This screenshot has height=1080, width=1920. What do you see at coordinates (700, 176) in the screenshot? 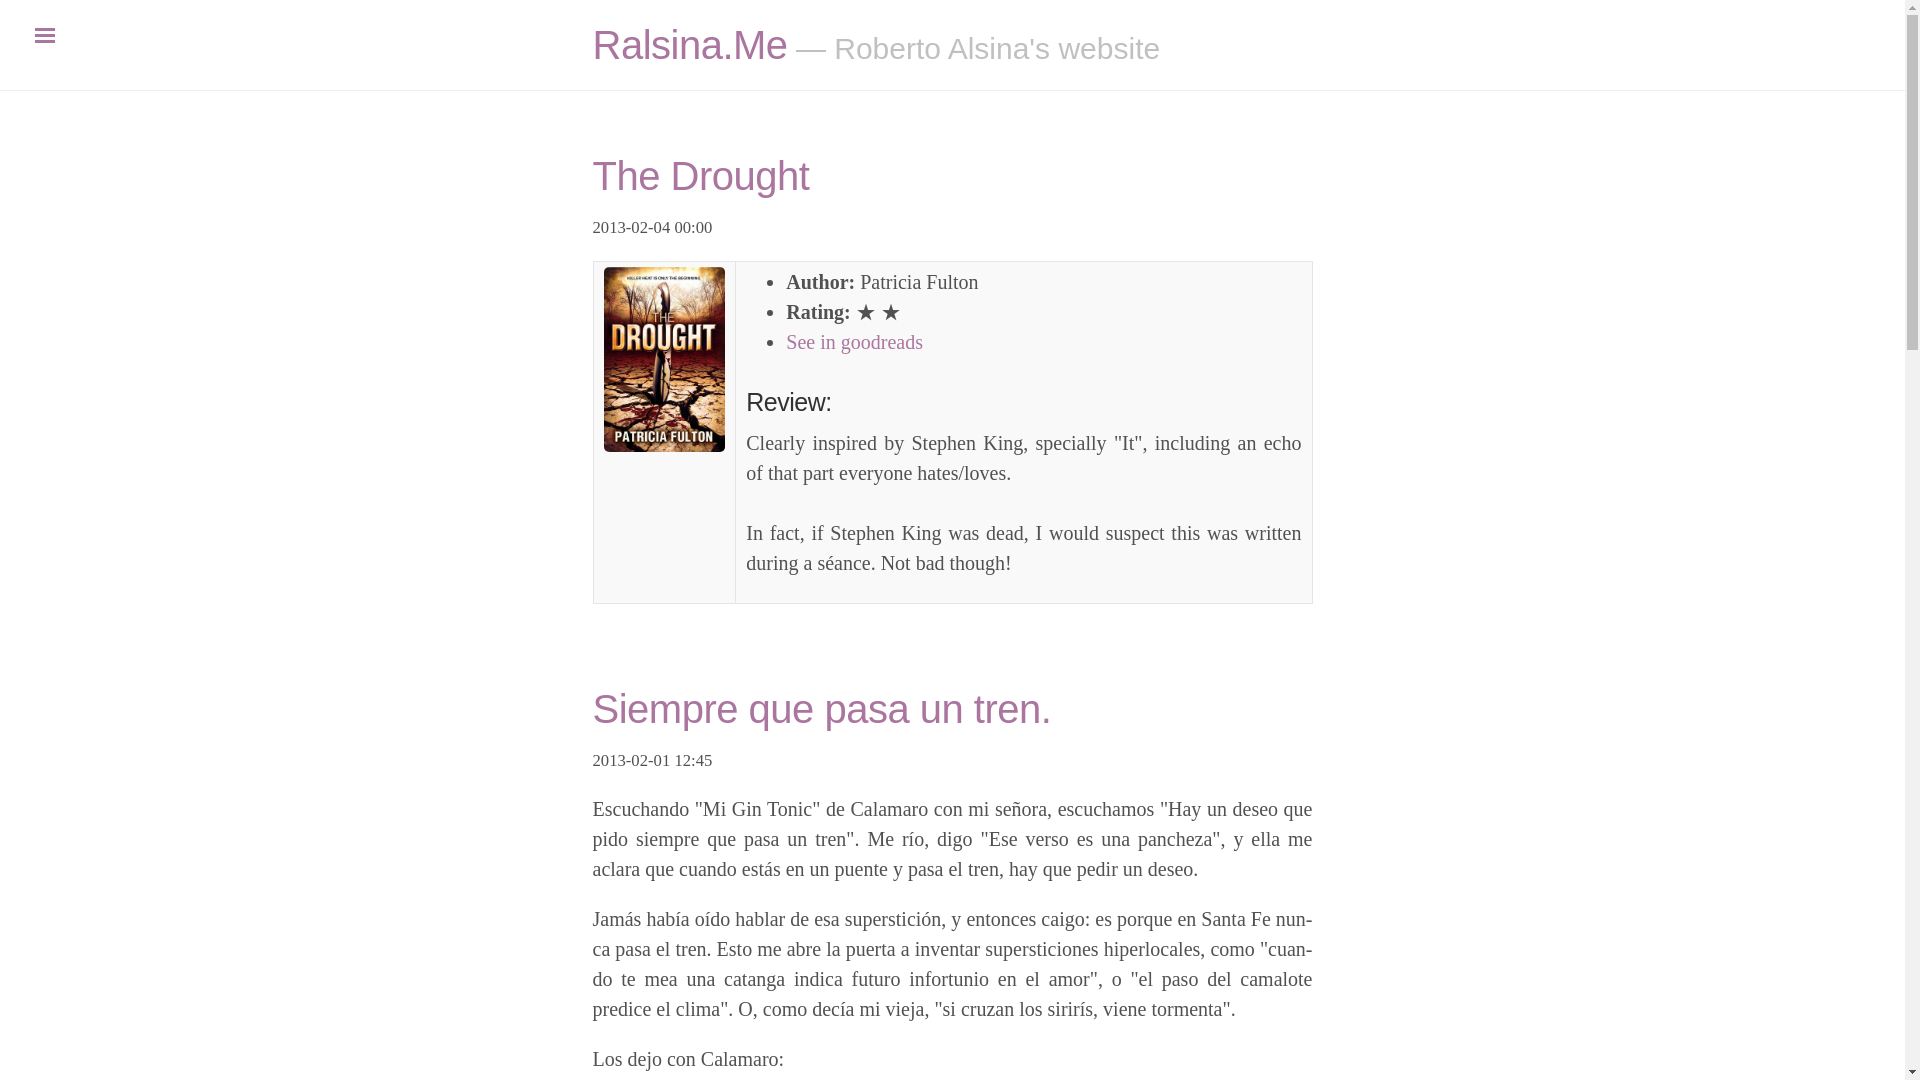
I see `The Drought` at bounding box center [700, 176].